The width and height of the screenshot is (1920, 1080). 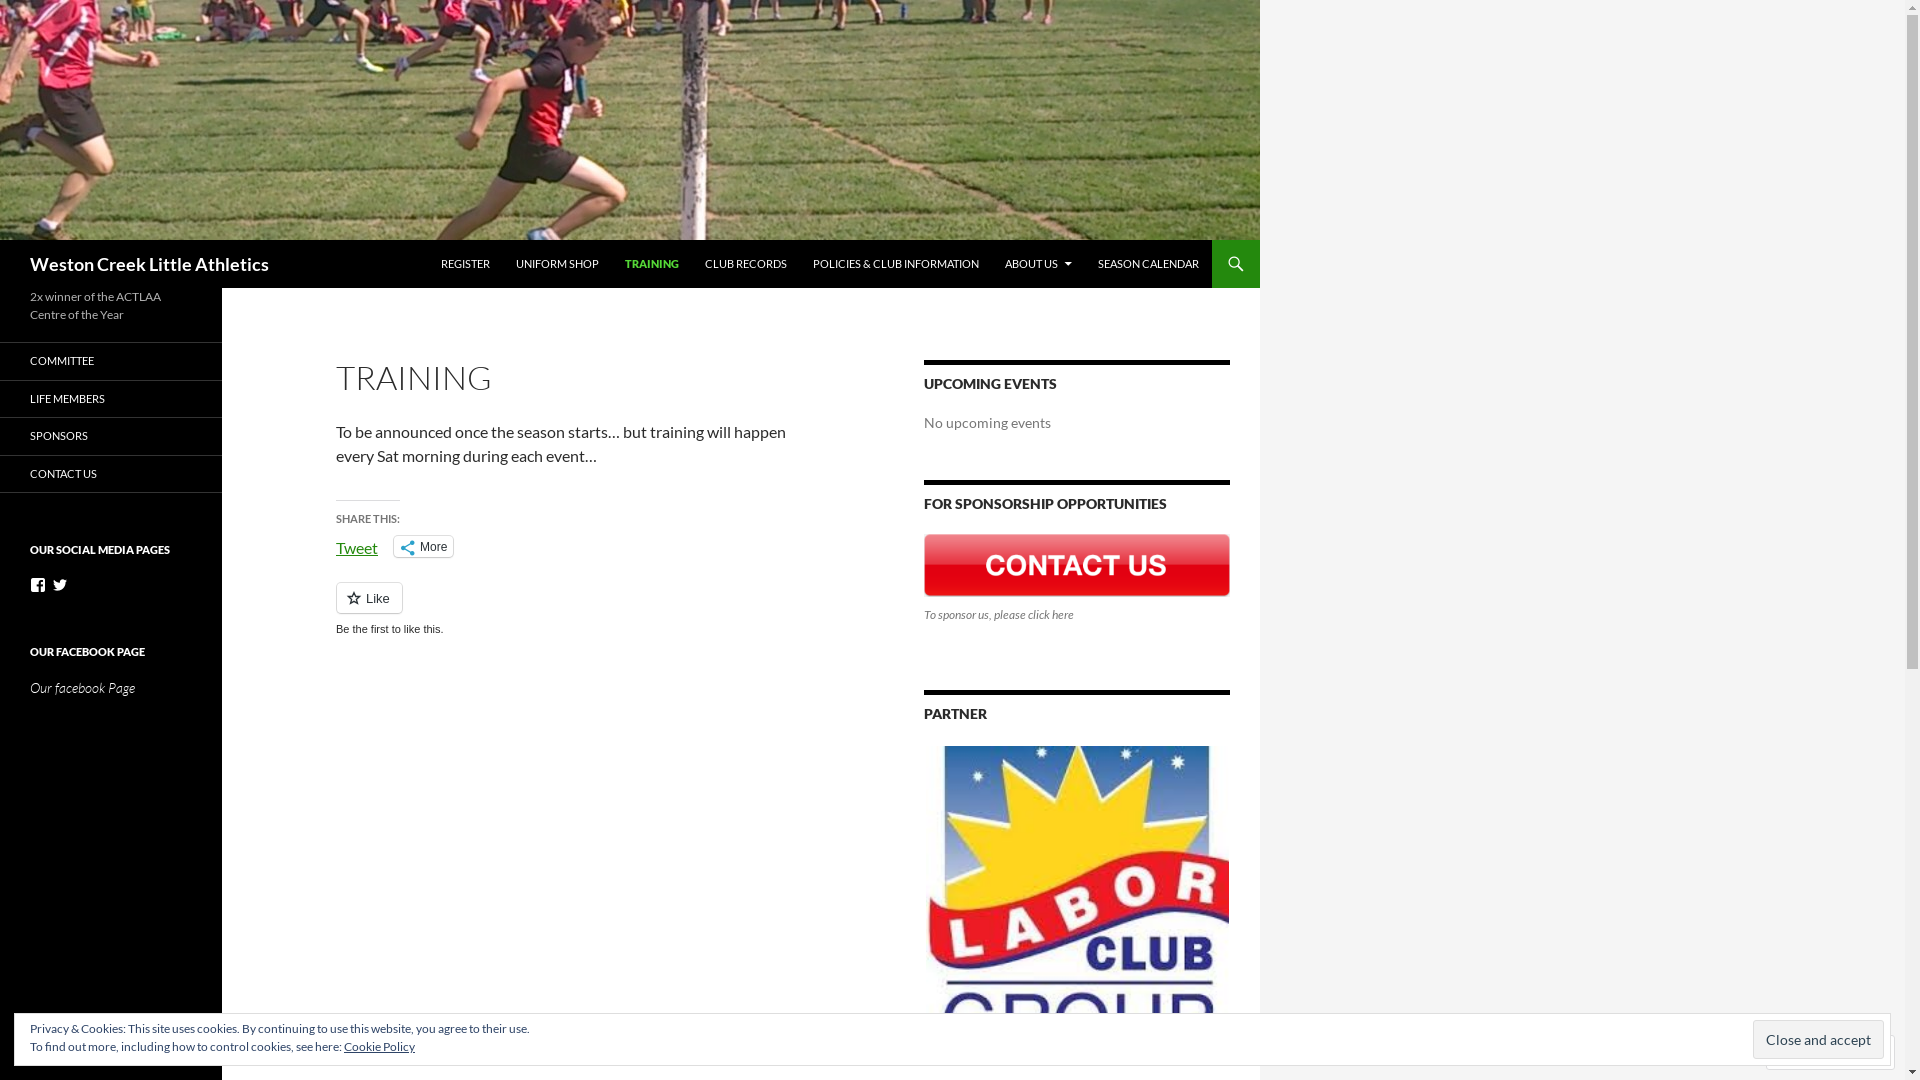 What do you see at coordinates (150, 264) in the screenshot?
I see `Weston Creek Little Athletics` at bounding box center [150, 264].